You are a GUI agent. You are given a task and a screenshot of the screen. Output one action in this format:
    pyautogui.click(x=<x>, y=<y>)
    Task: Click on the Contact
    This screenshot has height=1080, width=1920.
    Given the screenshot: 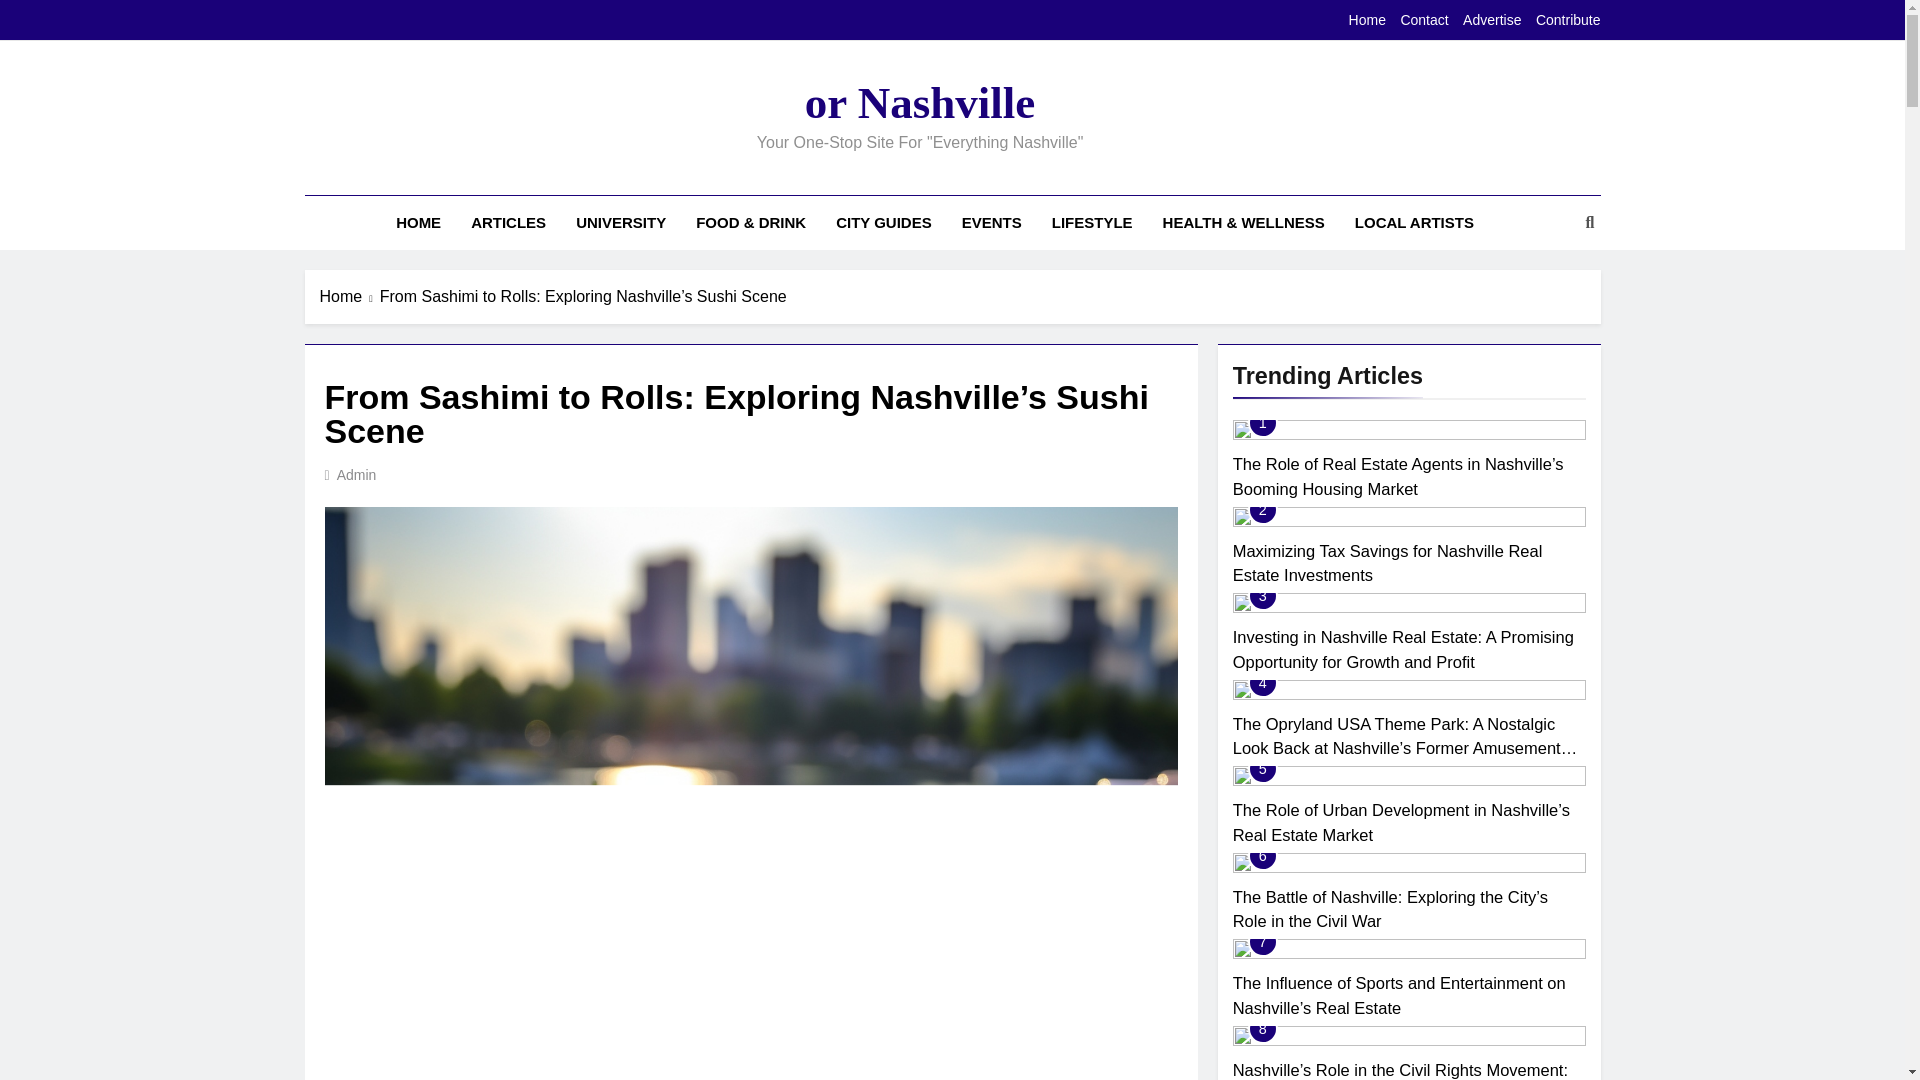 What is the action you would take?
    pyautogui.click(x=1423, y=20)
    